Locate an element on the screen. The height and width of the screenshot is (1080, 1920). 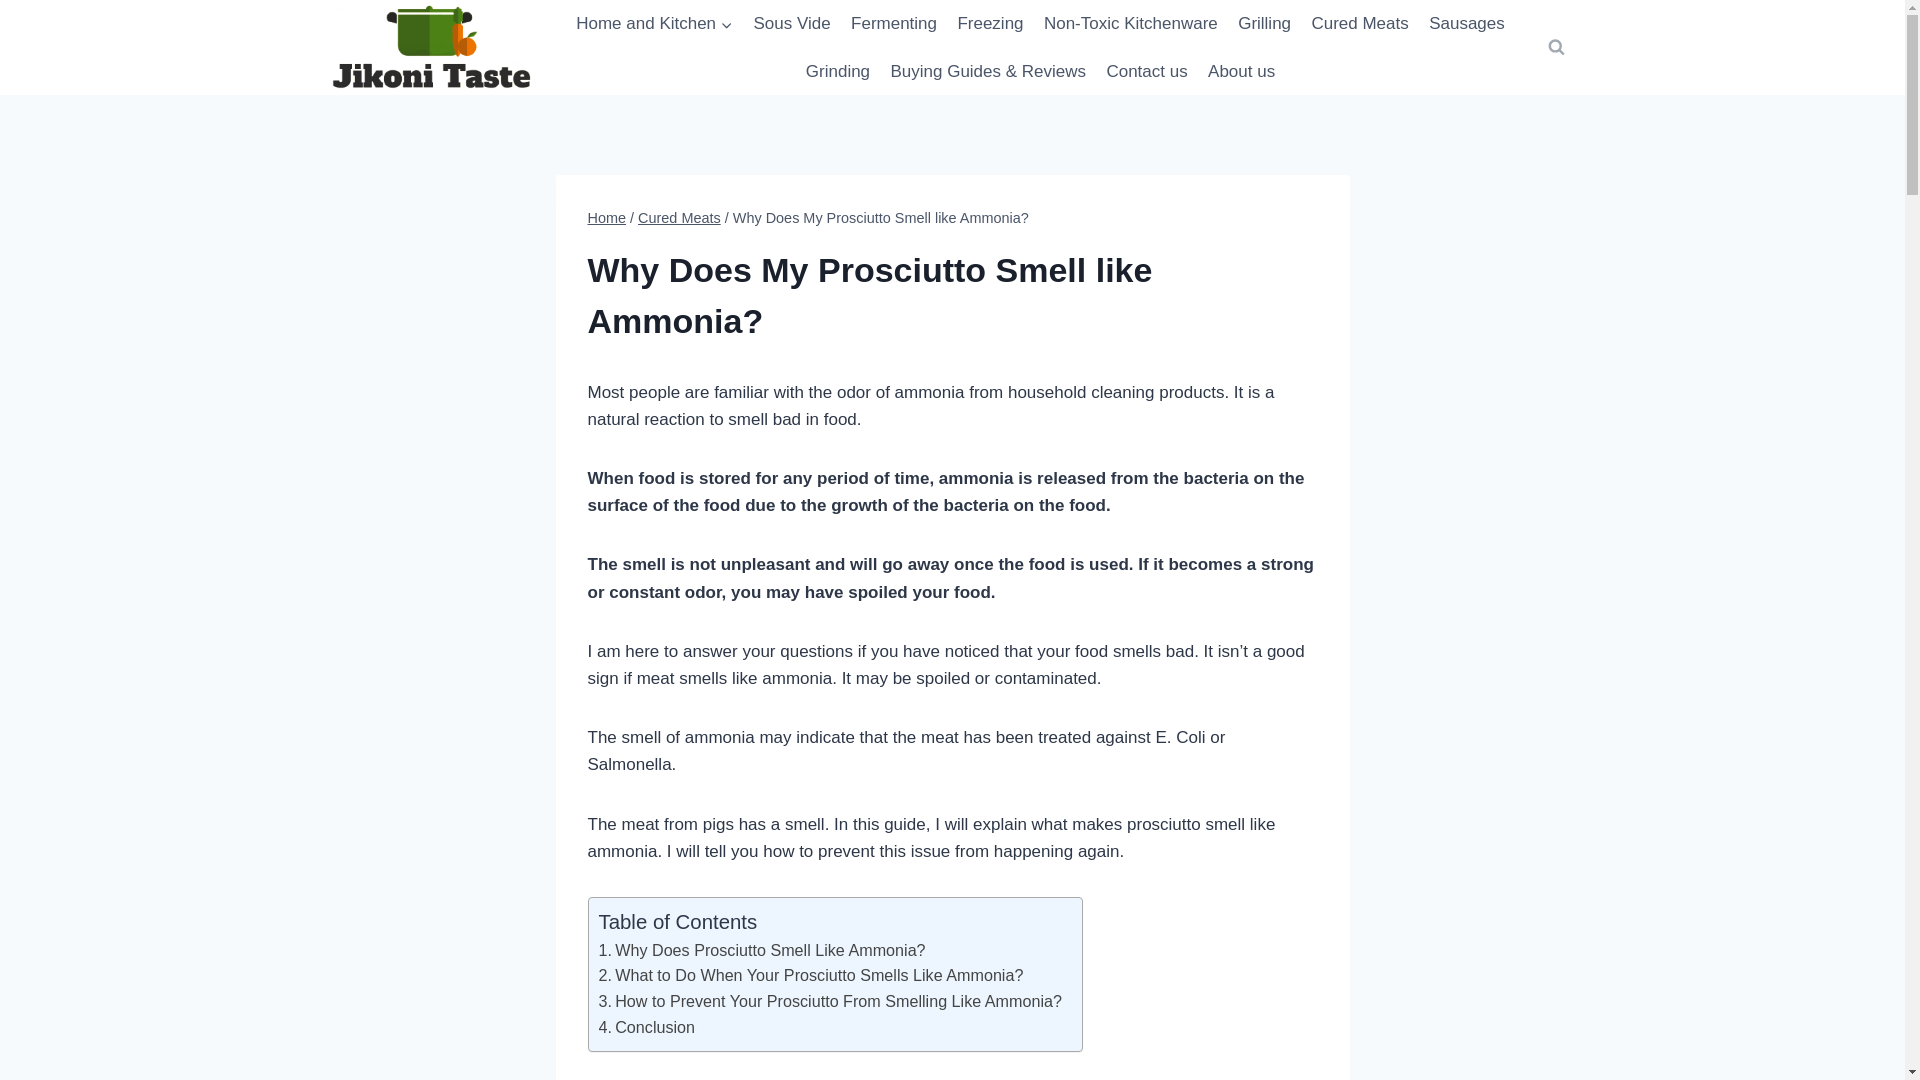
How to Prevent Your Prosciutto From Smelling Like Ammonia? is located at coordinates (829, 1000).